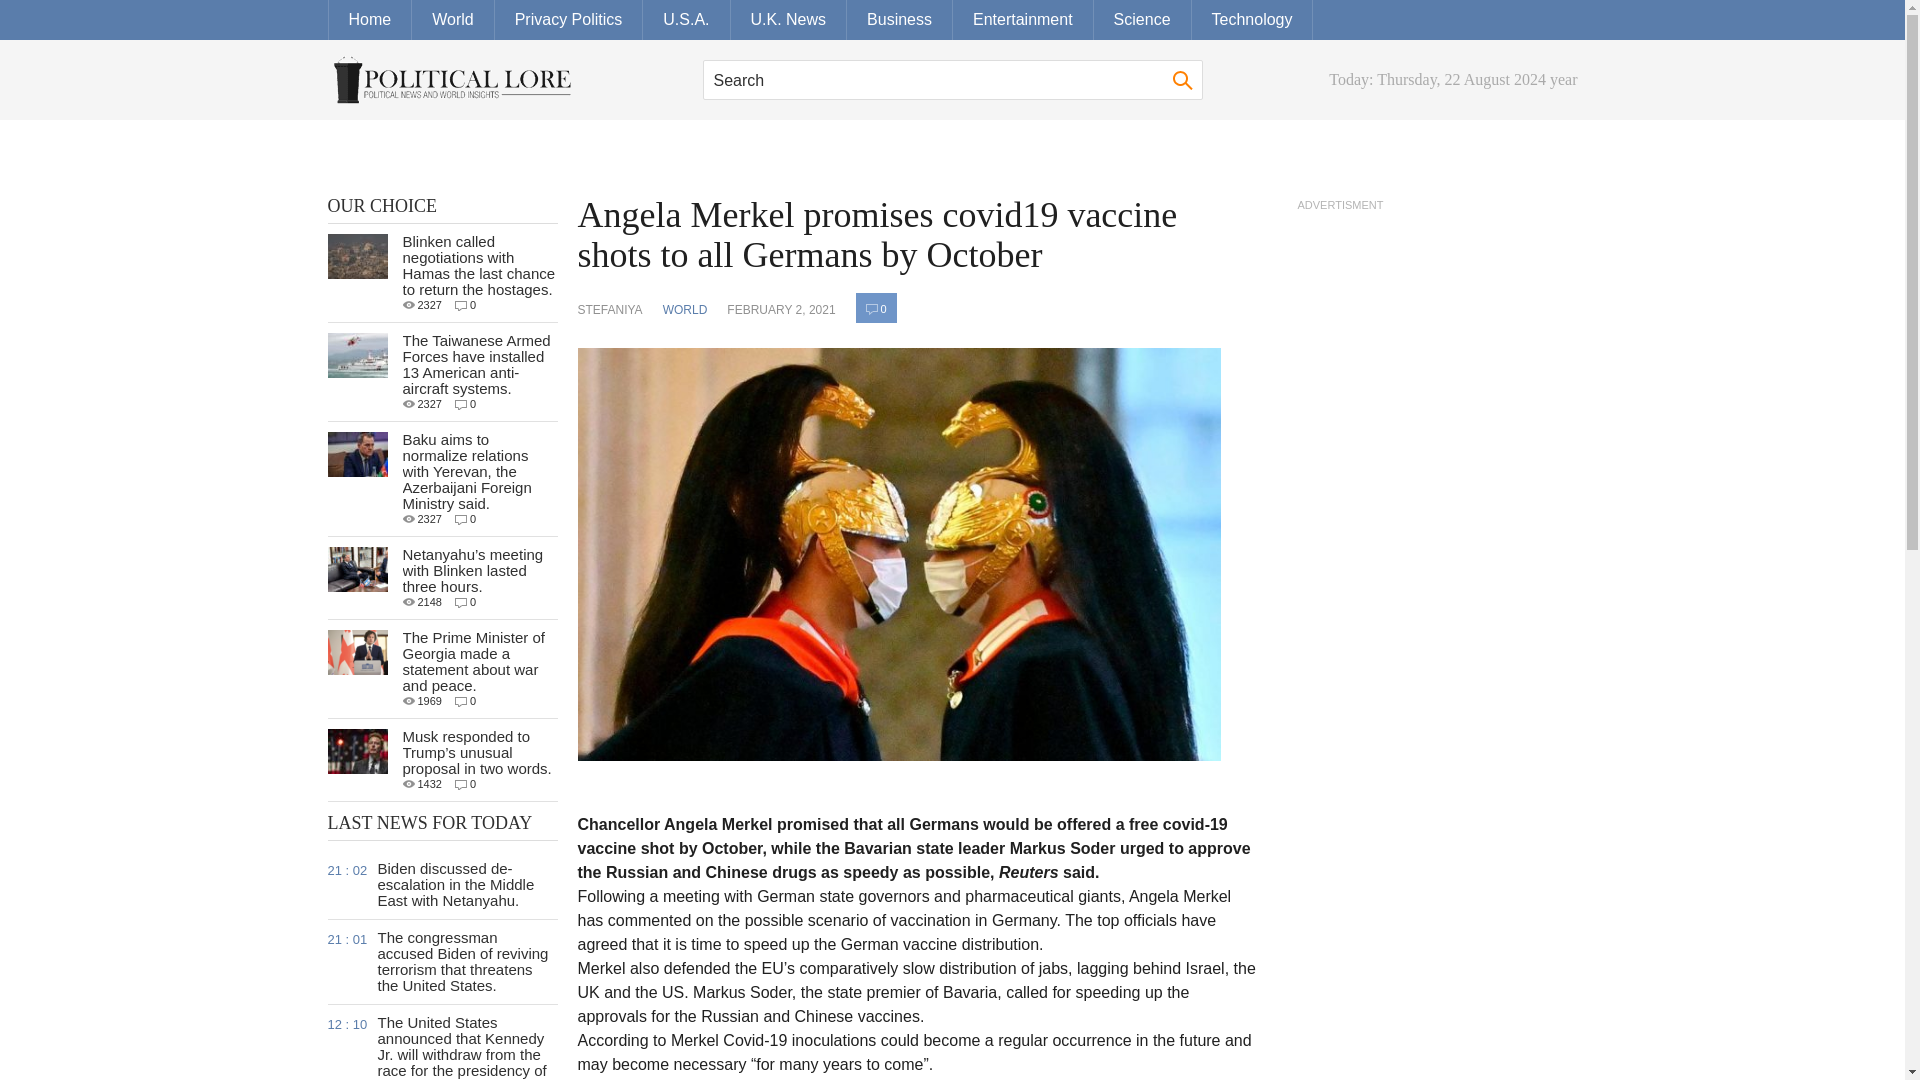  I want to click on U.S.A., so click(686, 20).